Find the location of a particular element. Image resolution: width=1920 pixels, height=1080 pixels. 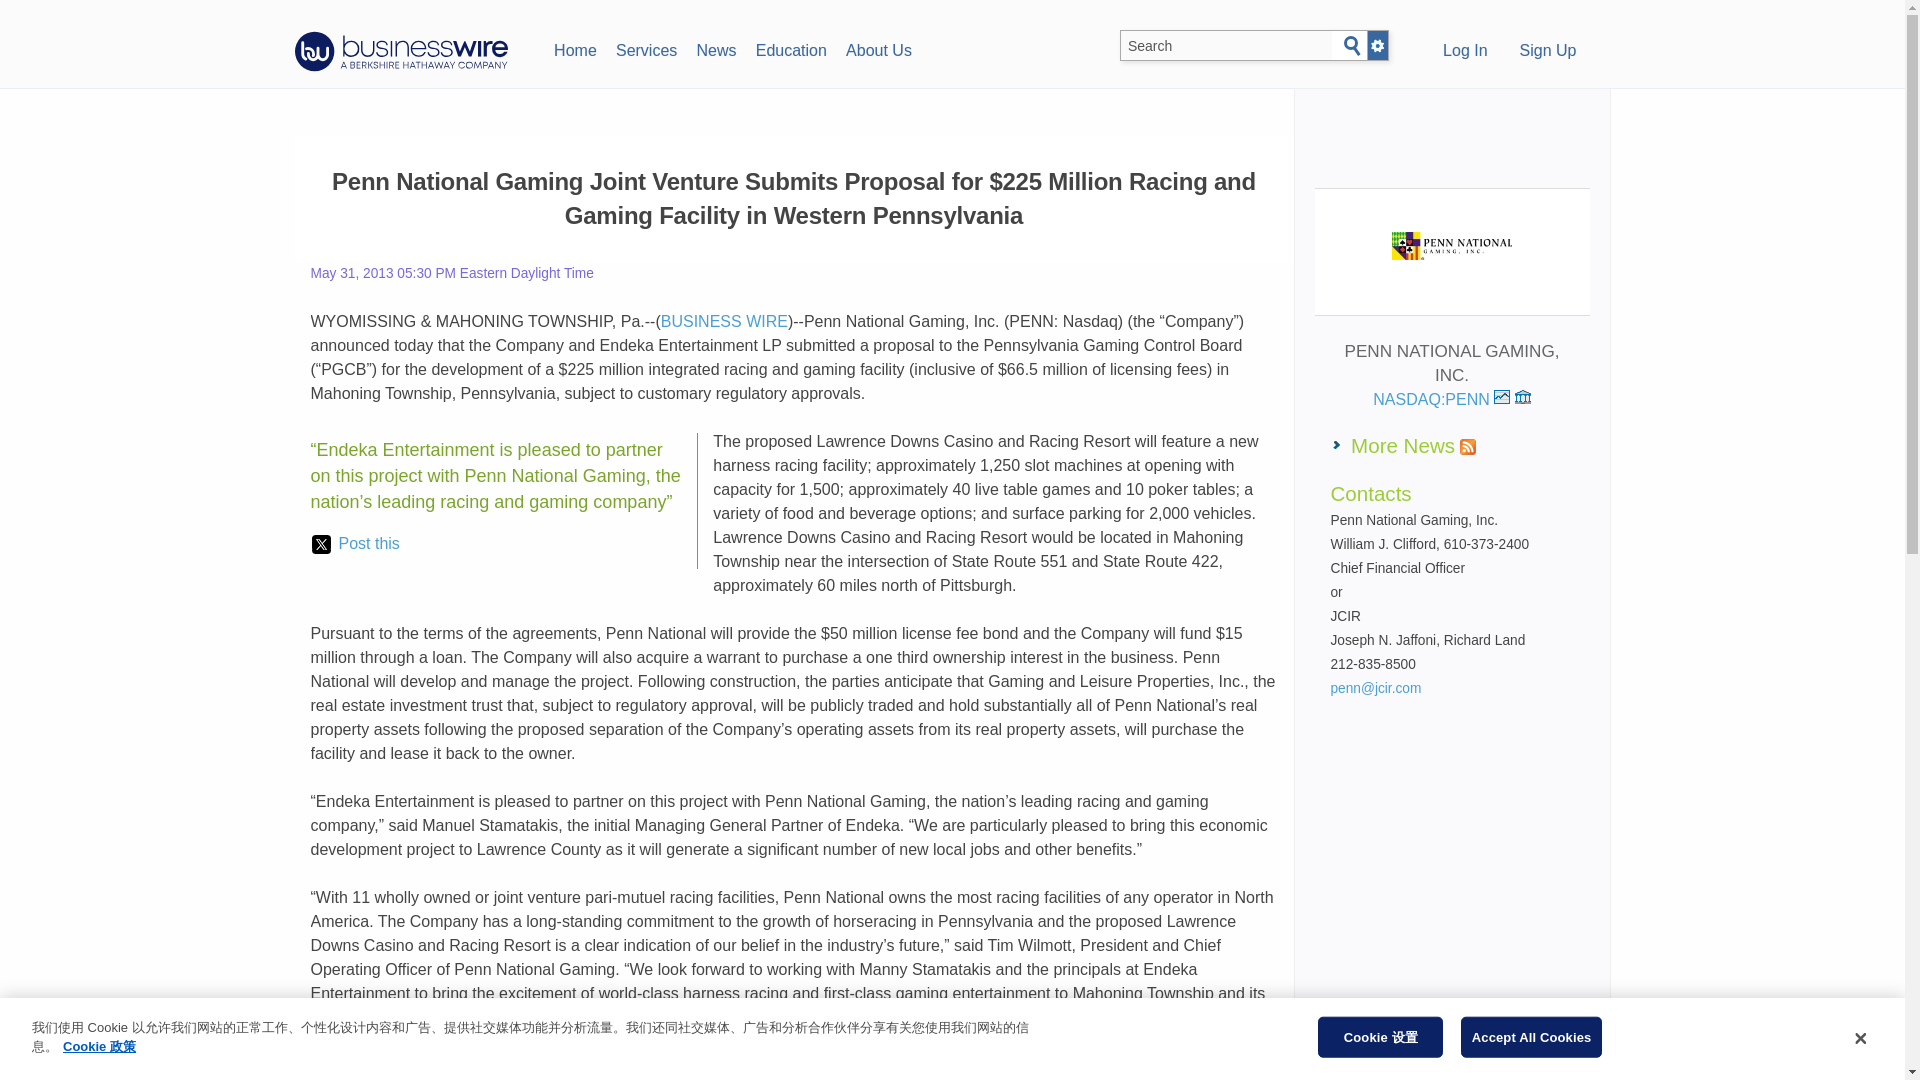

Services is located at coordinates (646, 48).